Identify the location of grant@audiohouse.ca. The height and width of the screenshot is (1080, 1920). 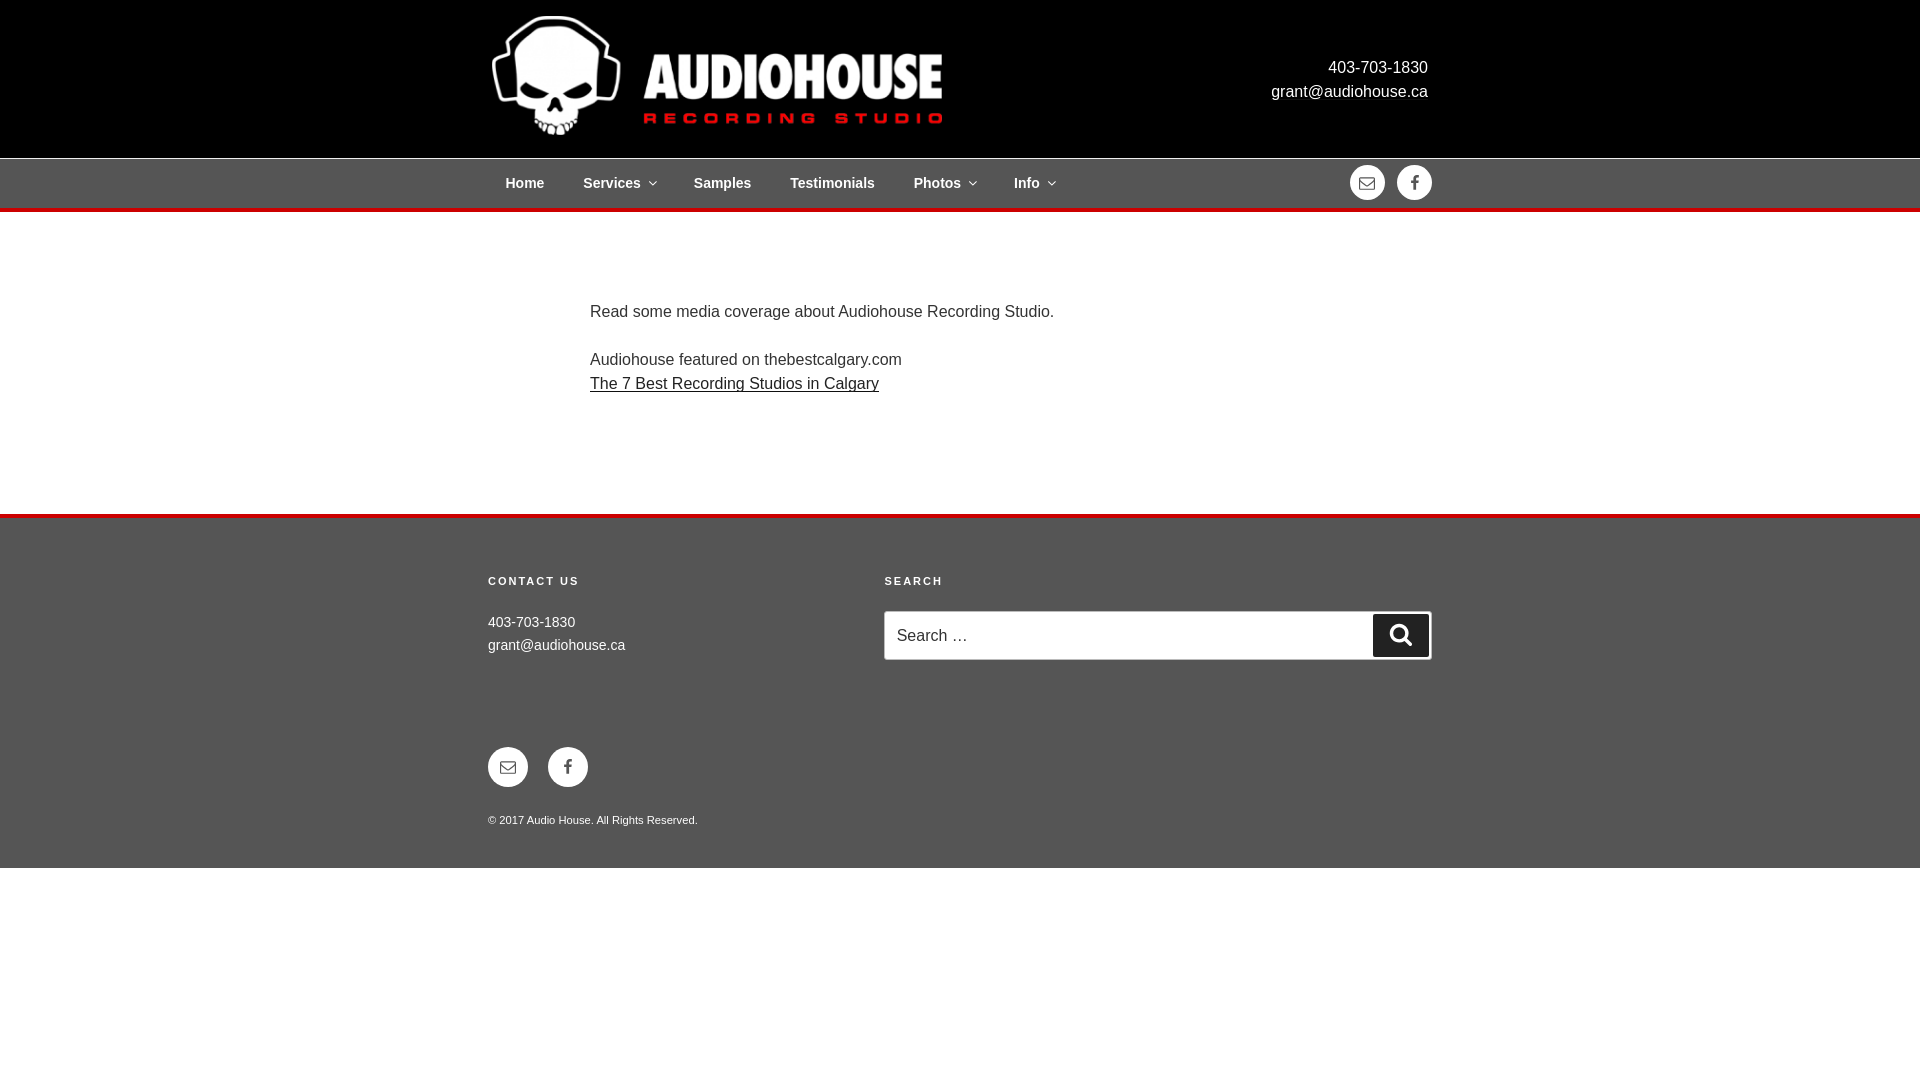
(1350, 92).